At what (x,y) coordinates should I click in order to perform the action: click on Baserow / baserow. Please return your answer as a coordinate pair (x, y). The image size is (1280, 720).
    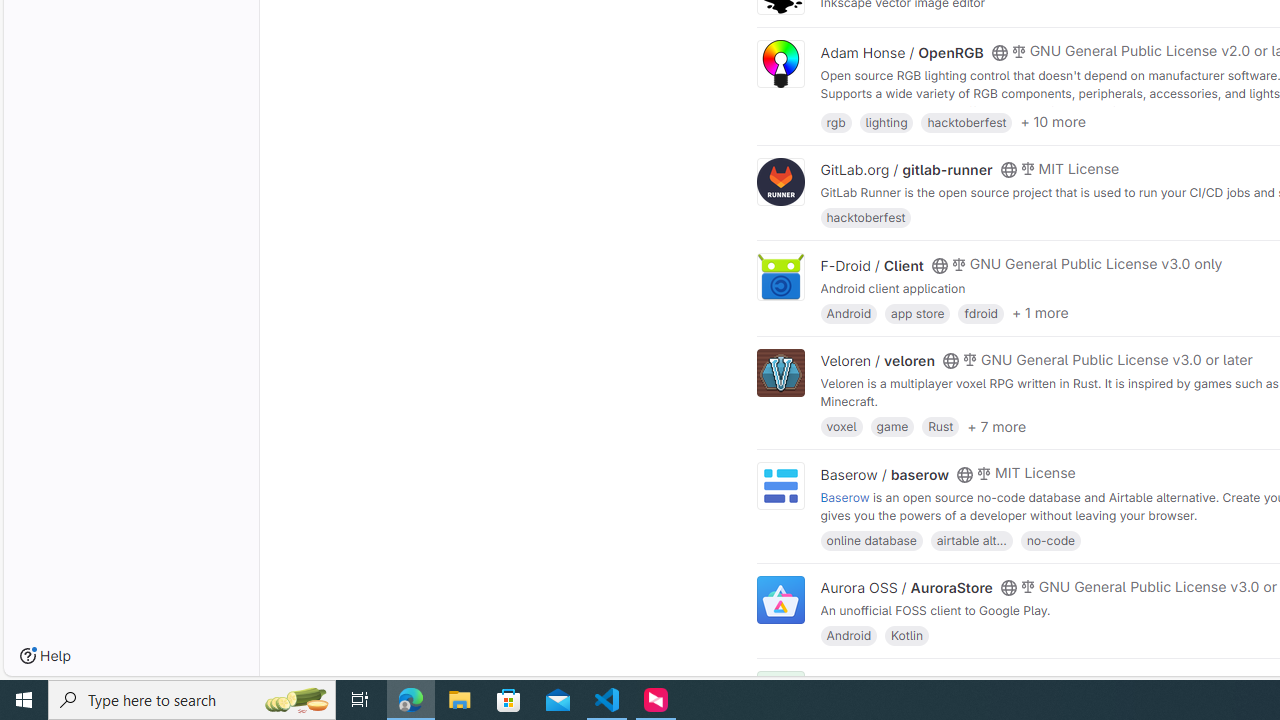
    Looking at the image, I should click on (884, 474).